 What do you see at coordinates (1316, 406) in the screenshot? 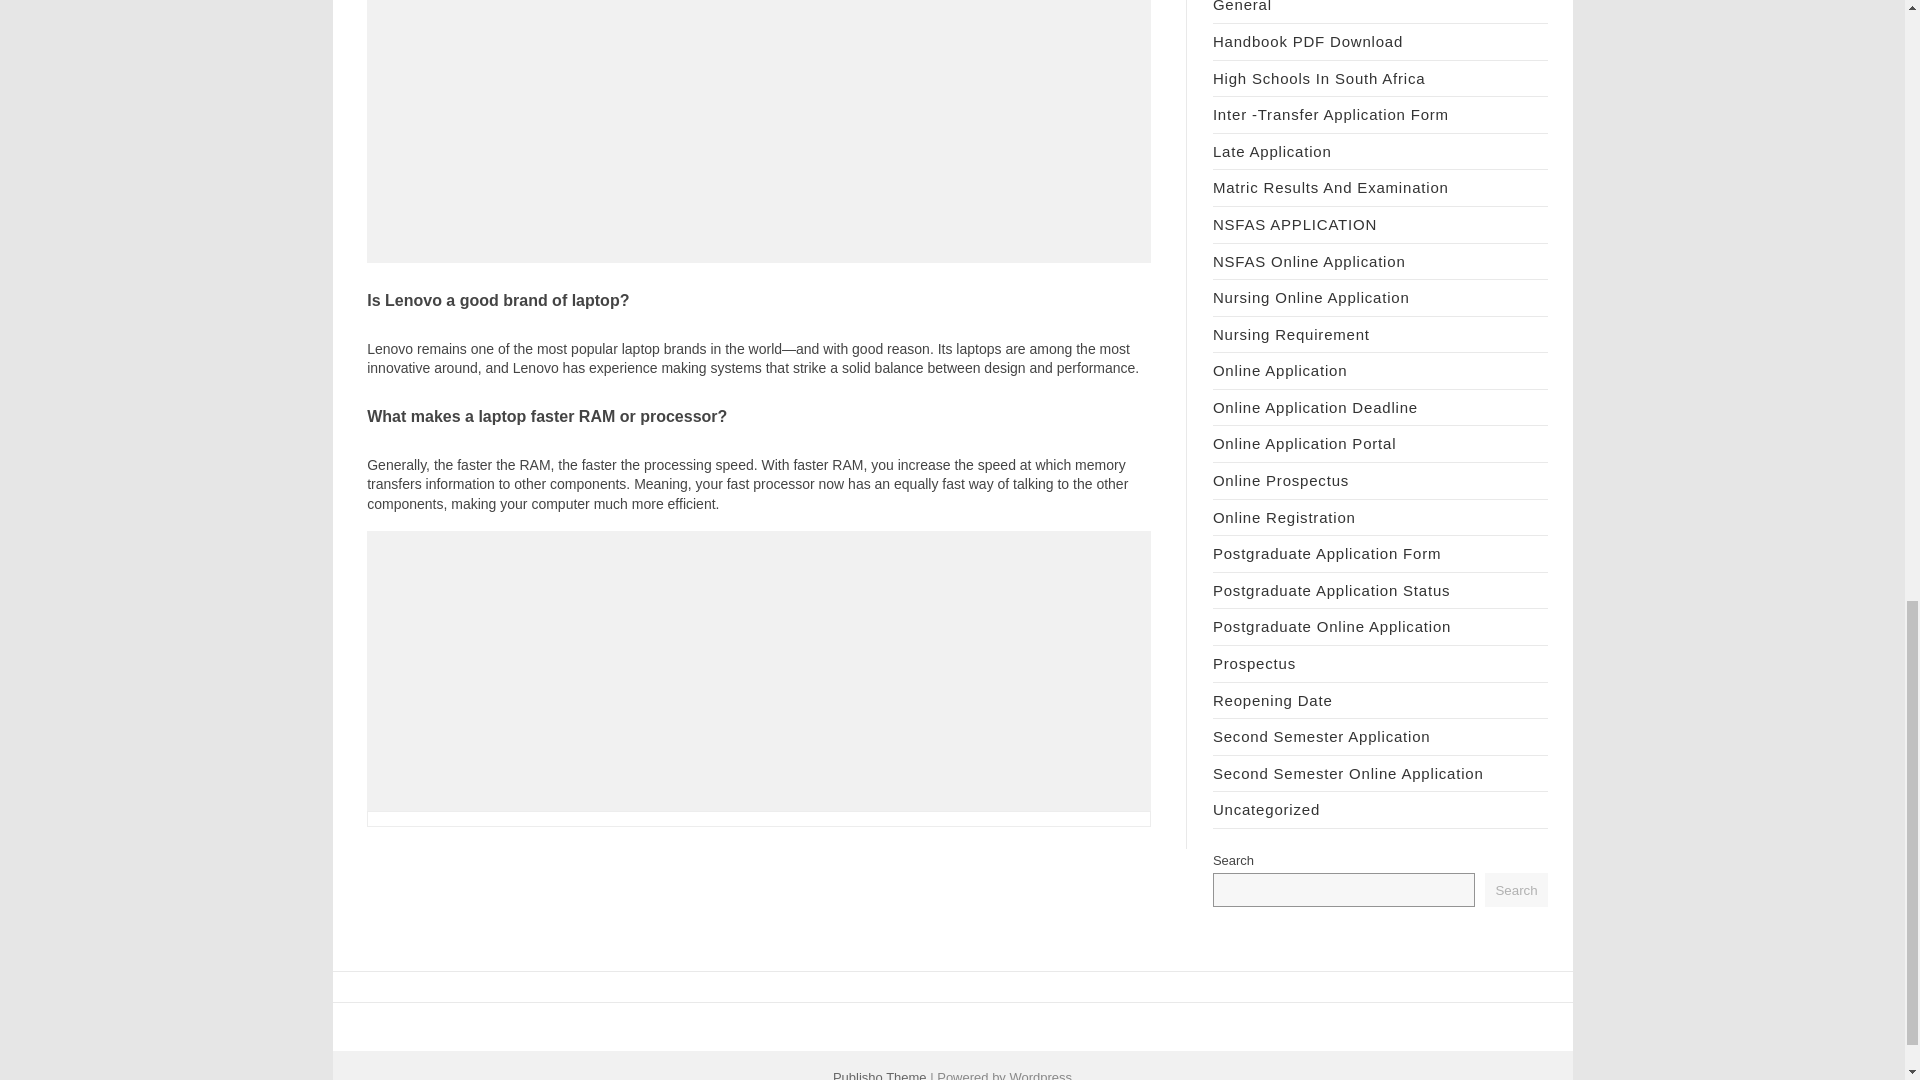
I see `Online Application Deadline` at bounding box center [1316, 406].